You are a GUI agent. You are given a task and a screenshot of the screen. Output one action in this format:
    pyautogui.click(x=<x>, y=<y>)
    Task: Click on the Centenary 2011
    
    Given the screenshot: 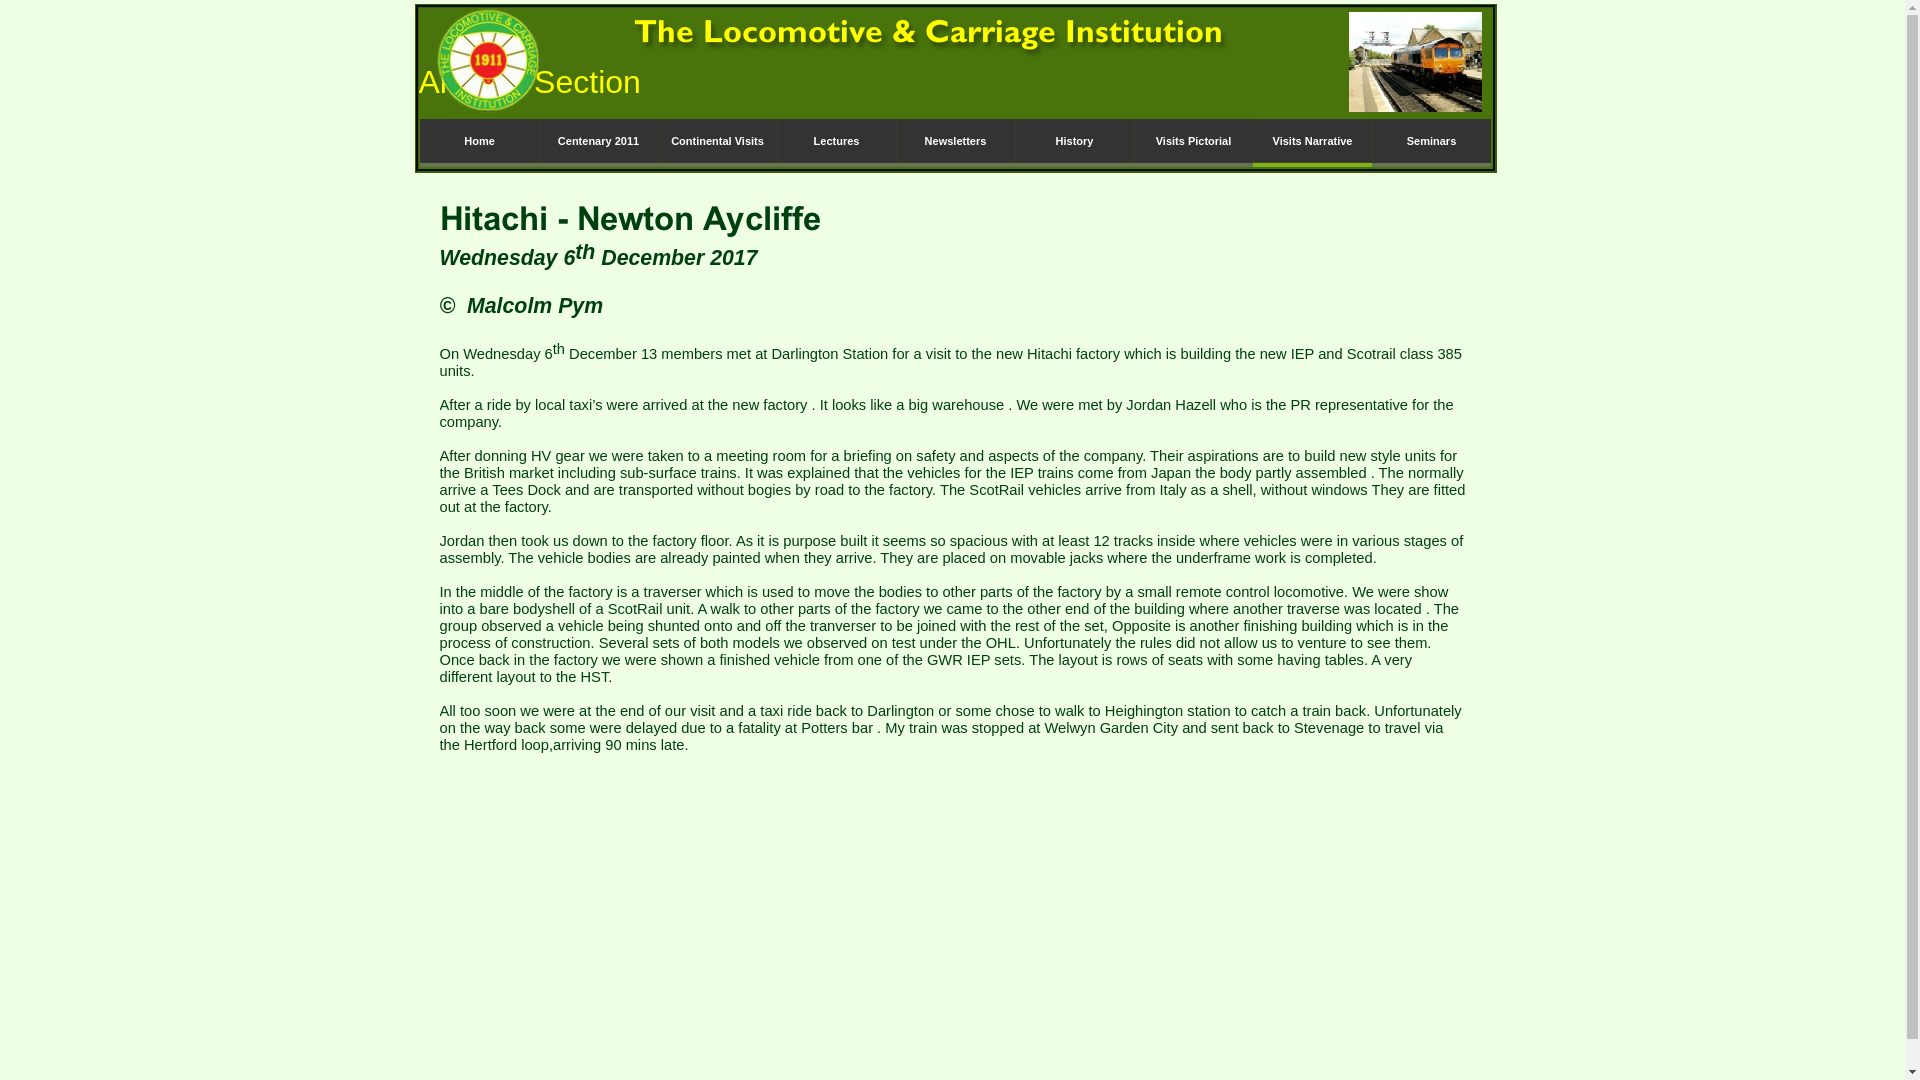 What is the action you would take?
    pyautogui.click(x=596, y=142)
    